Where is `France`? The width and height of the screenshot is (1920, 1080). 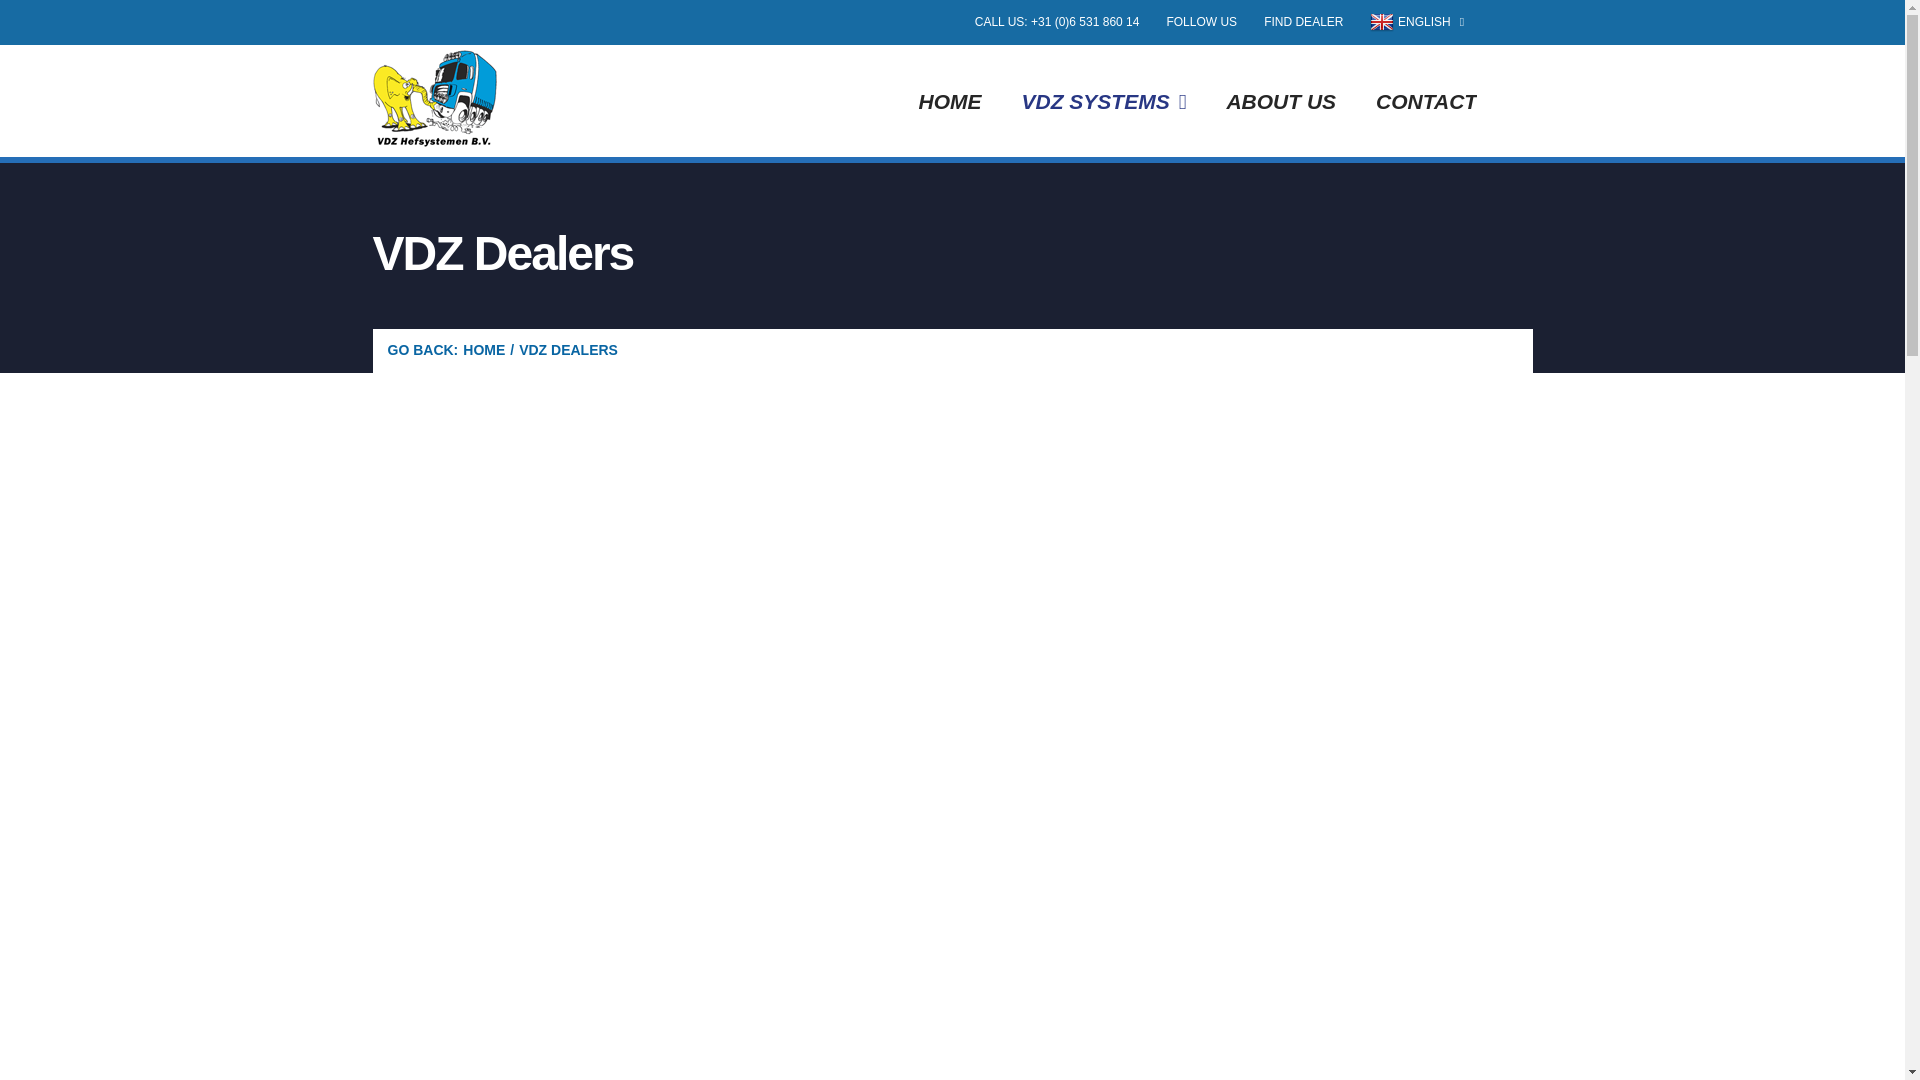
France is located at coordinates (813, 718).